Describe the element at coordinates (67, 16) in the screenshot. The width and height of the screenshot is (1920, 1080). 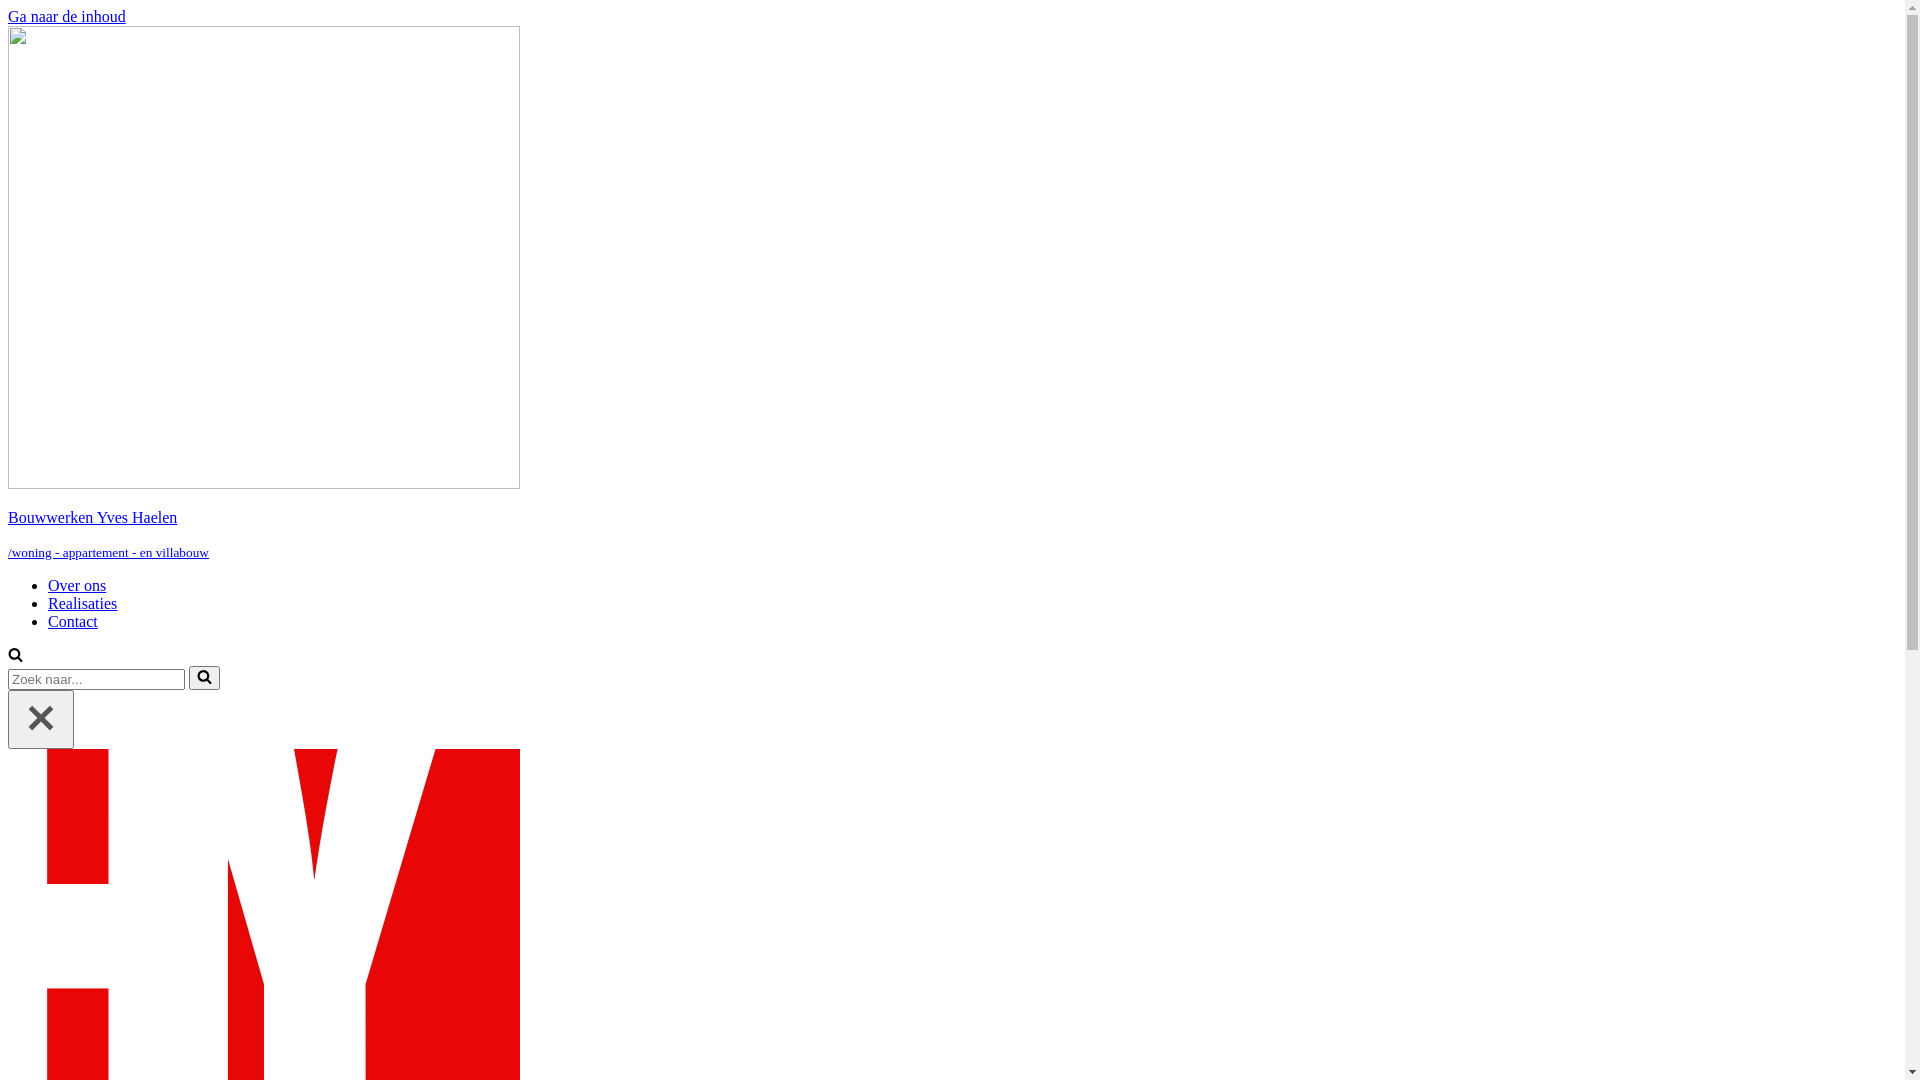
I see `Ga naar de inhoud` at that location.